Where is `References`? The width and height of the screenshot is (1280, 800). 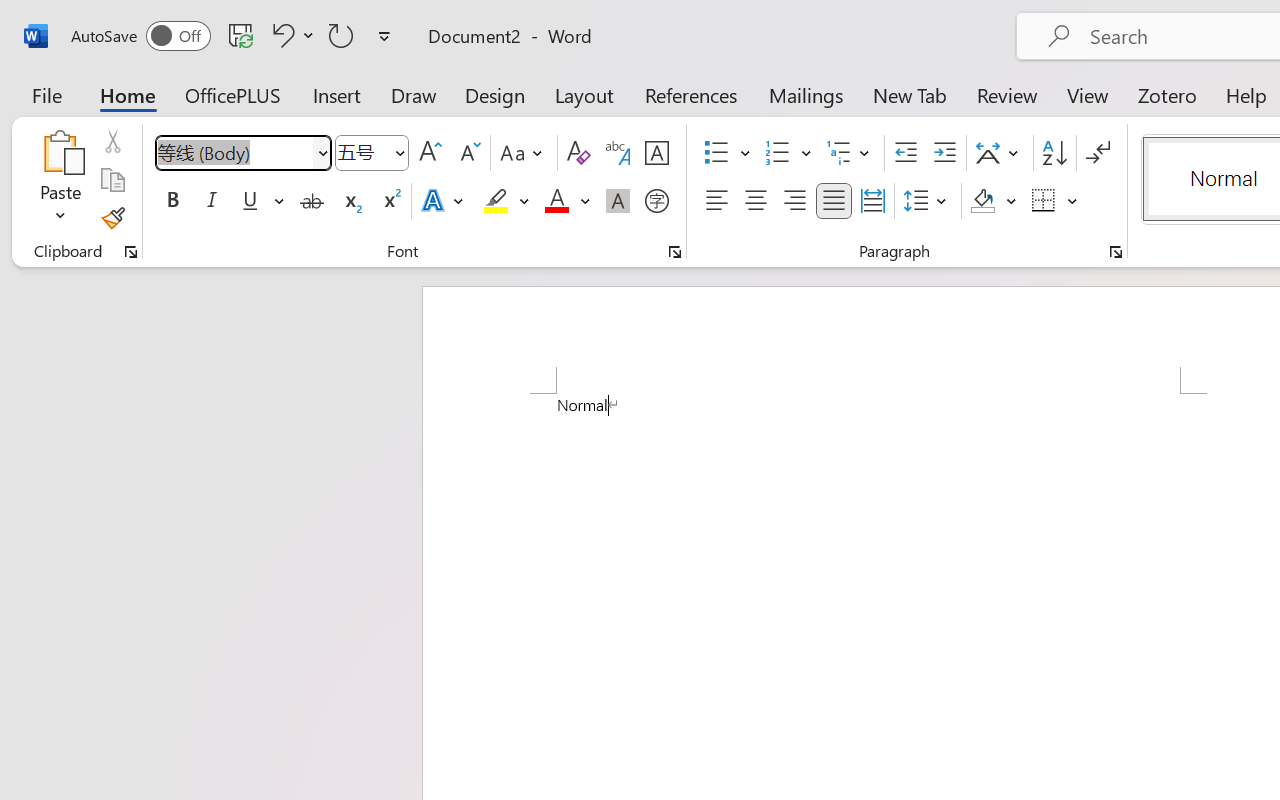 References is located at coordinates (690, 94).